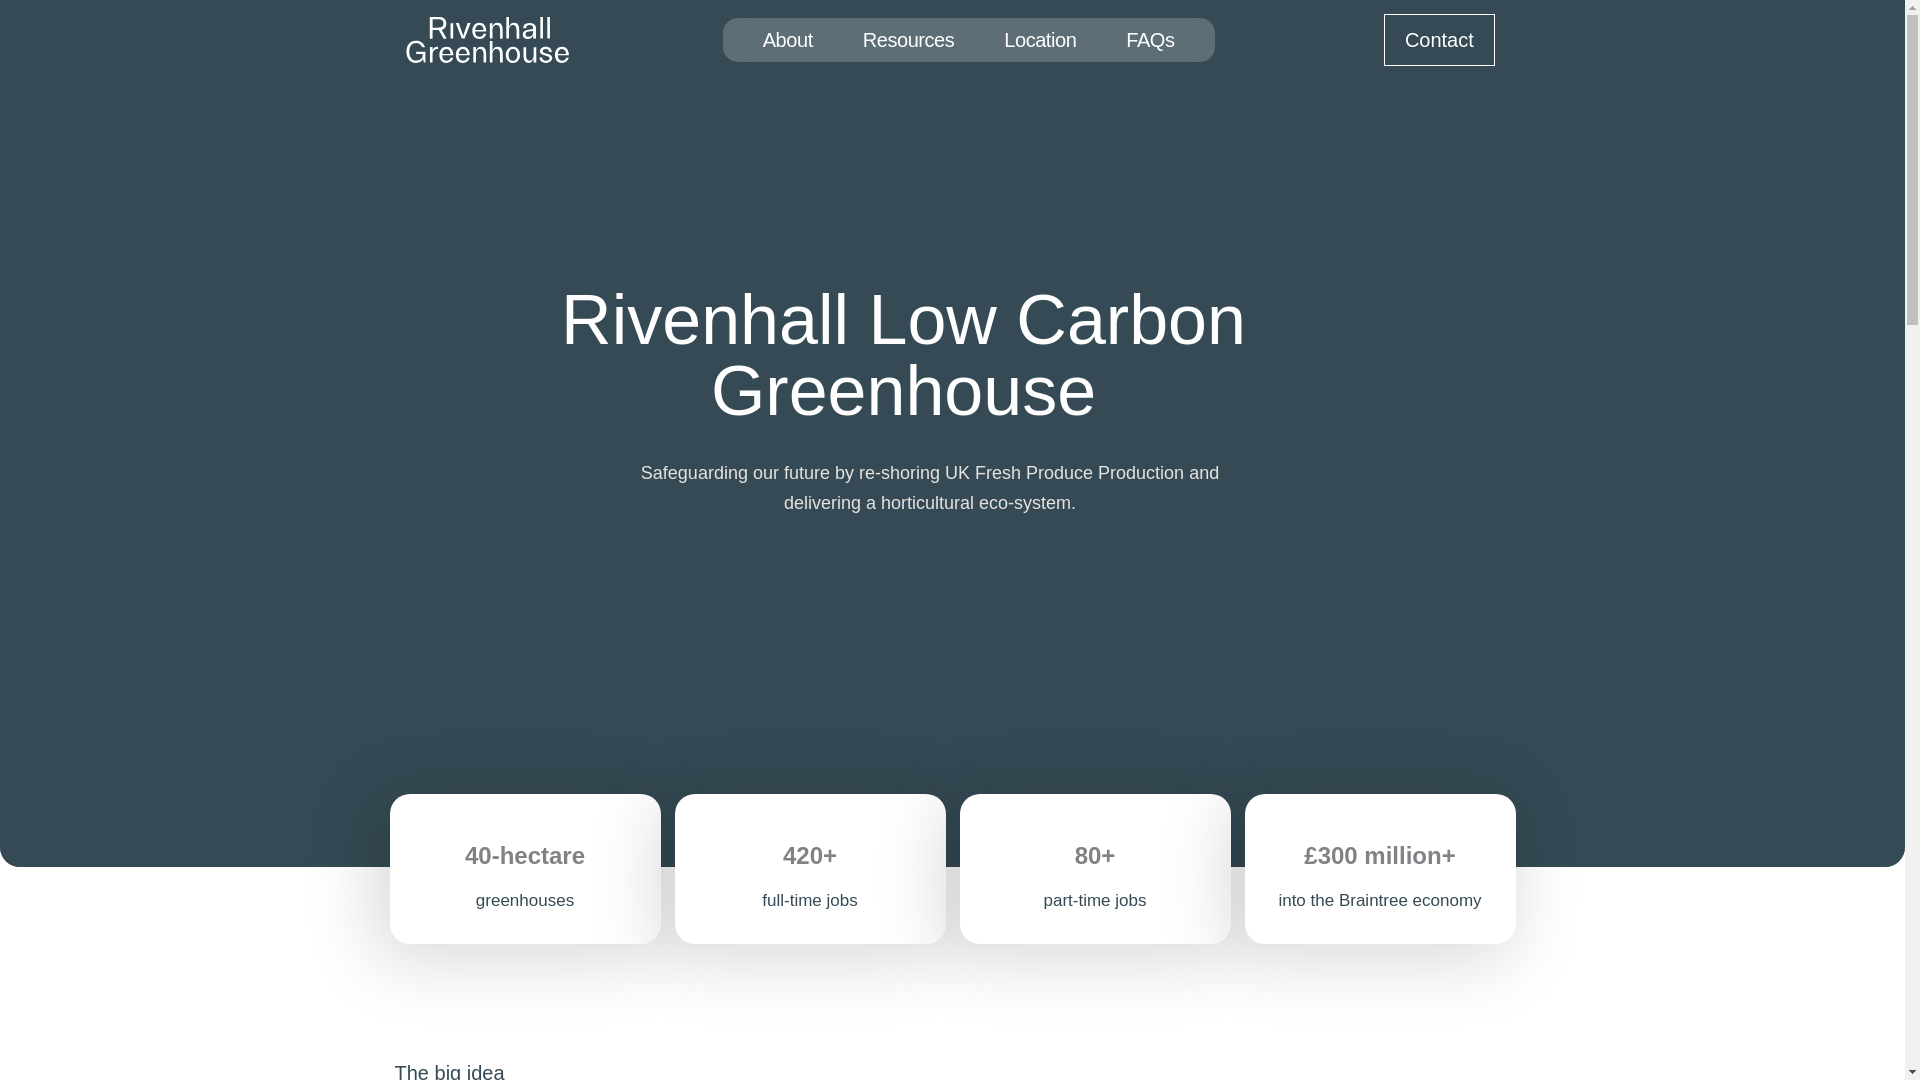  What do you see at coordinates (908, 40) in the screenshot?
I see `Resources` at bounding box center [908, 40].